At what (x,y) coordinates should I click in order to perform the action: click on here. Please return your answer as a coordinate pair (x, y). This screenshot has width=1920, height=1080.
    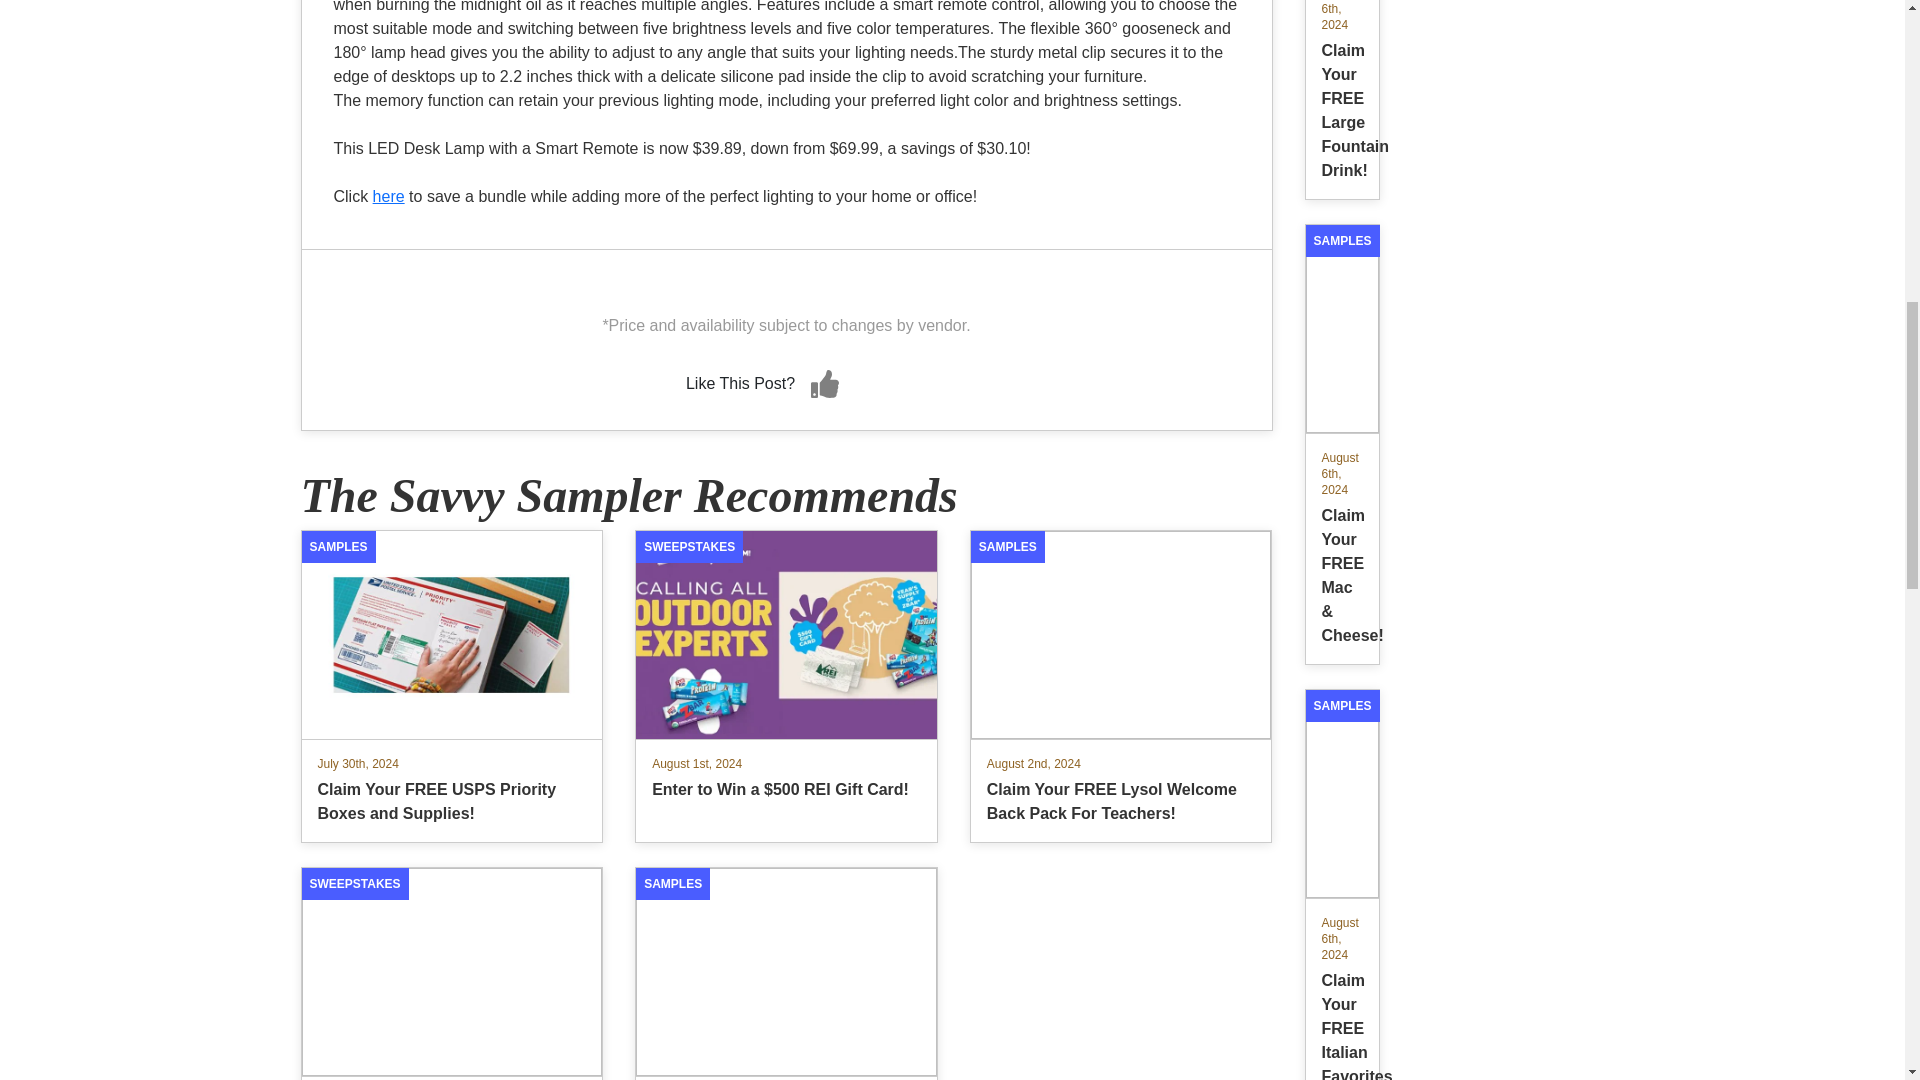
    Looking at the image, I should click on (388, 196).